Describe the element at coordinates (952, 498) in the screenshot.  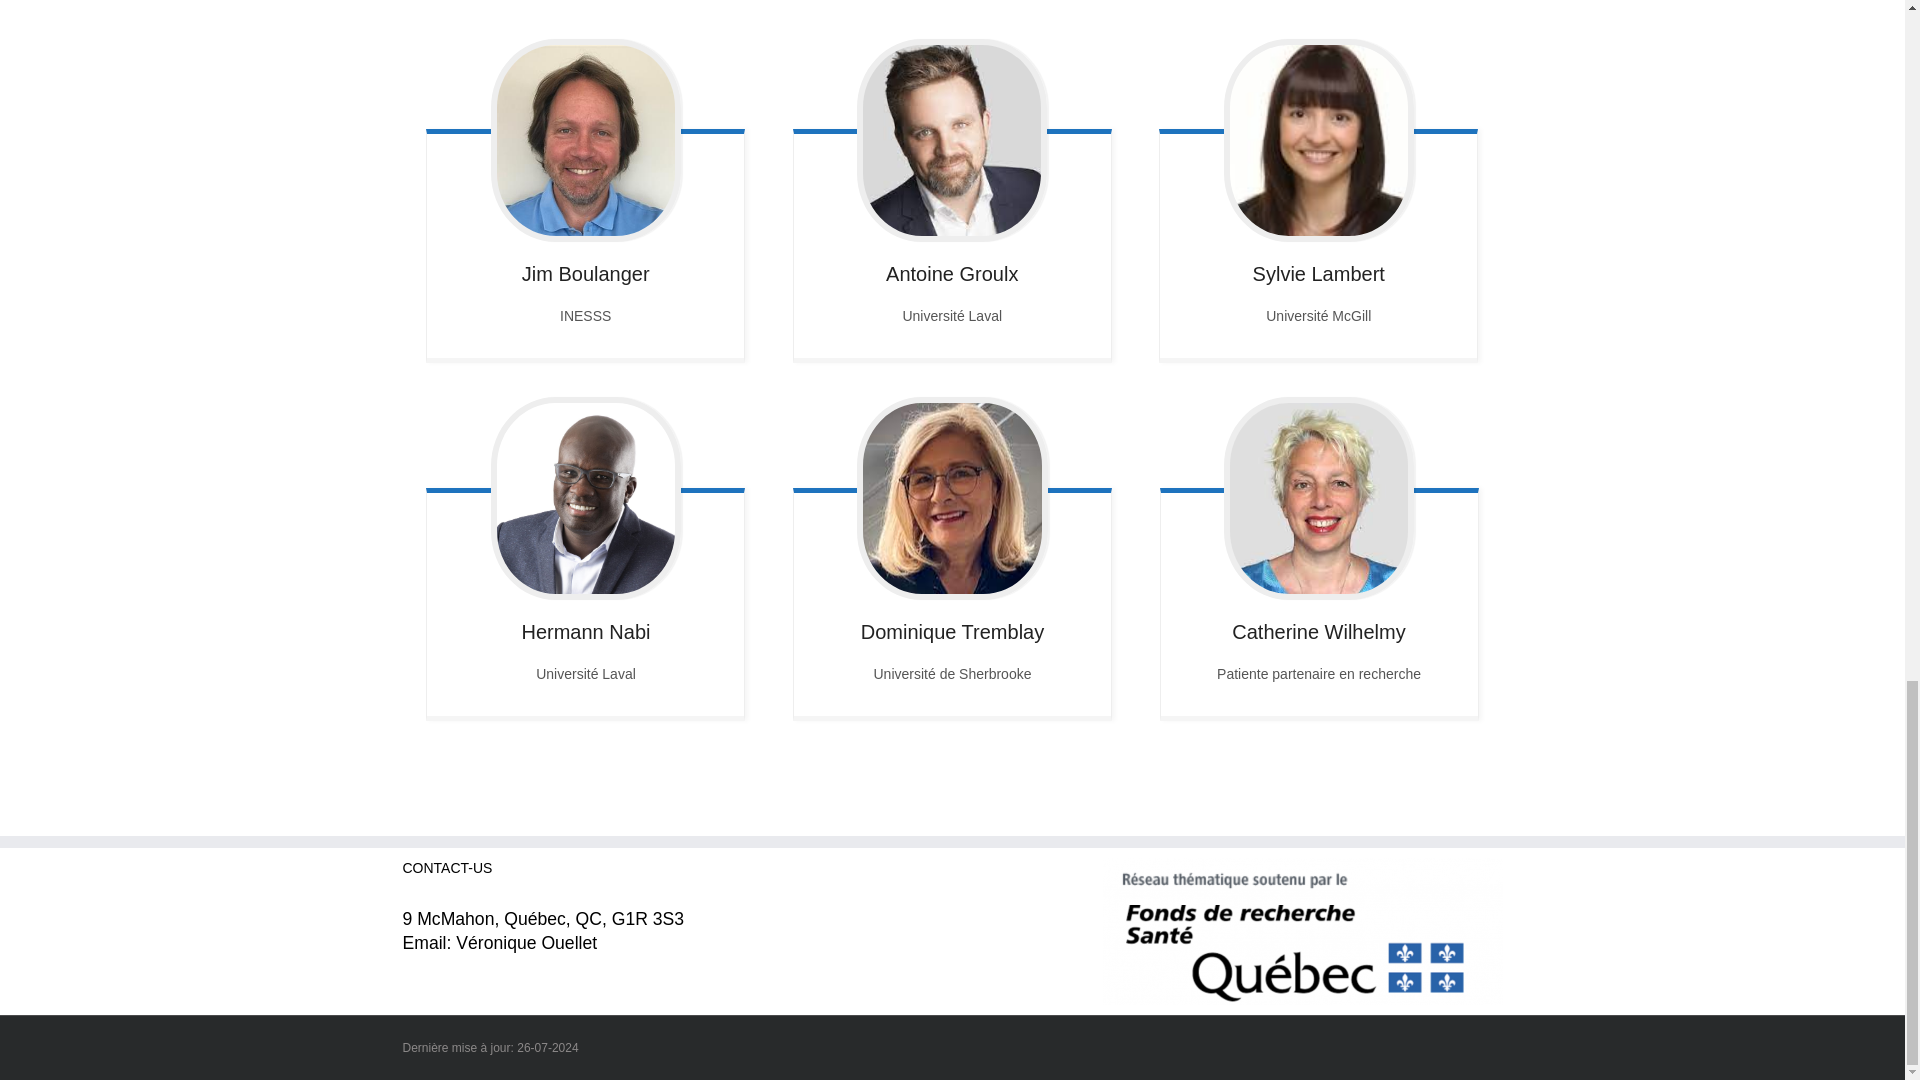
I see `Dominique  Tremblay` at that location.